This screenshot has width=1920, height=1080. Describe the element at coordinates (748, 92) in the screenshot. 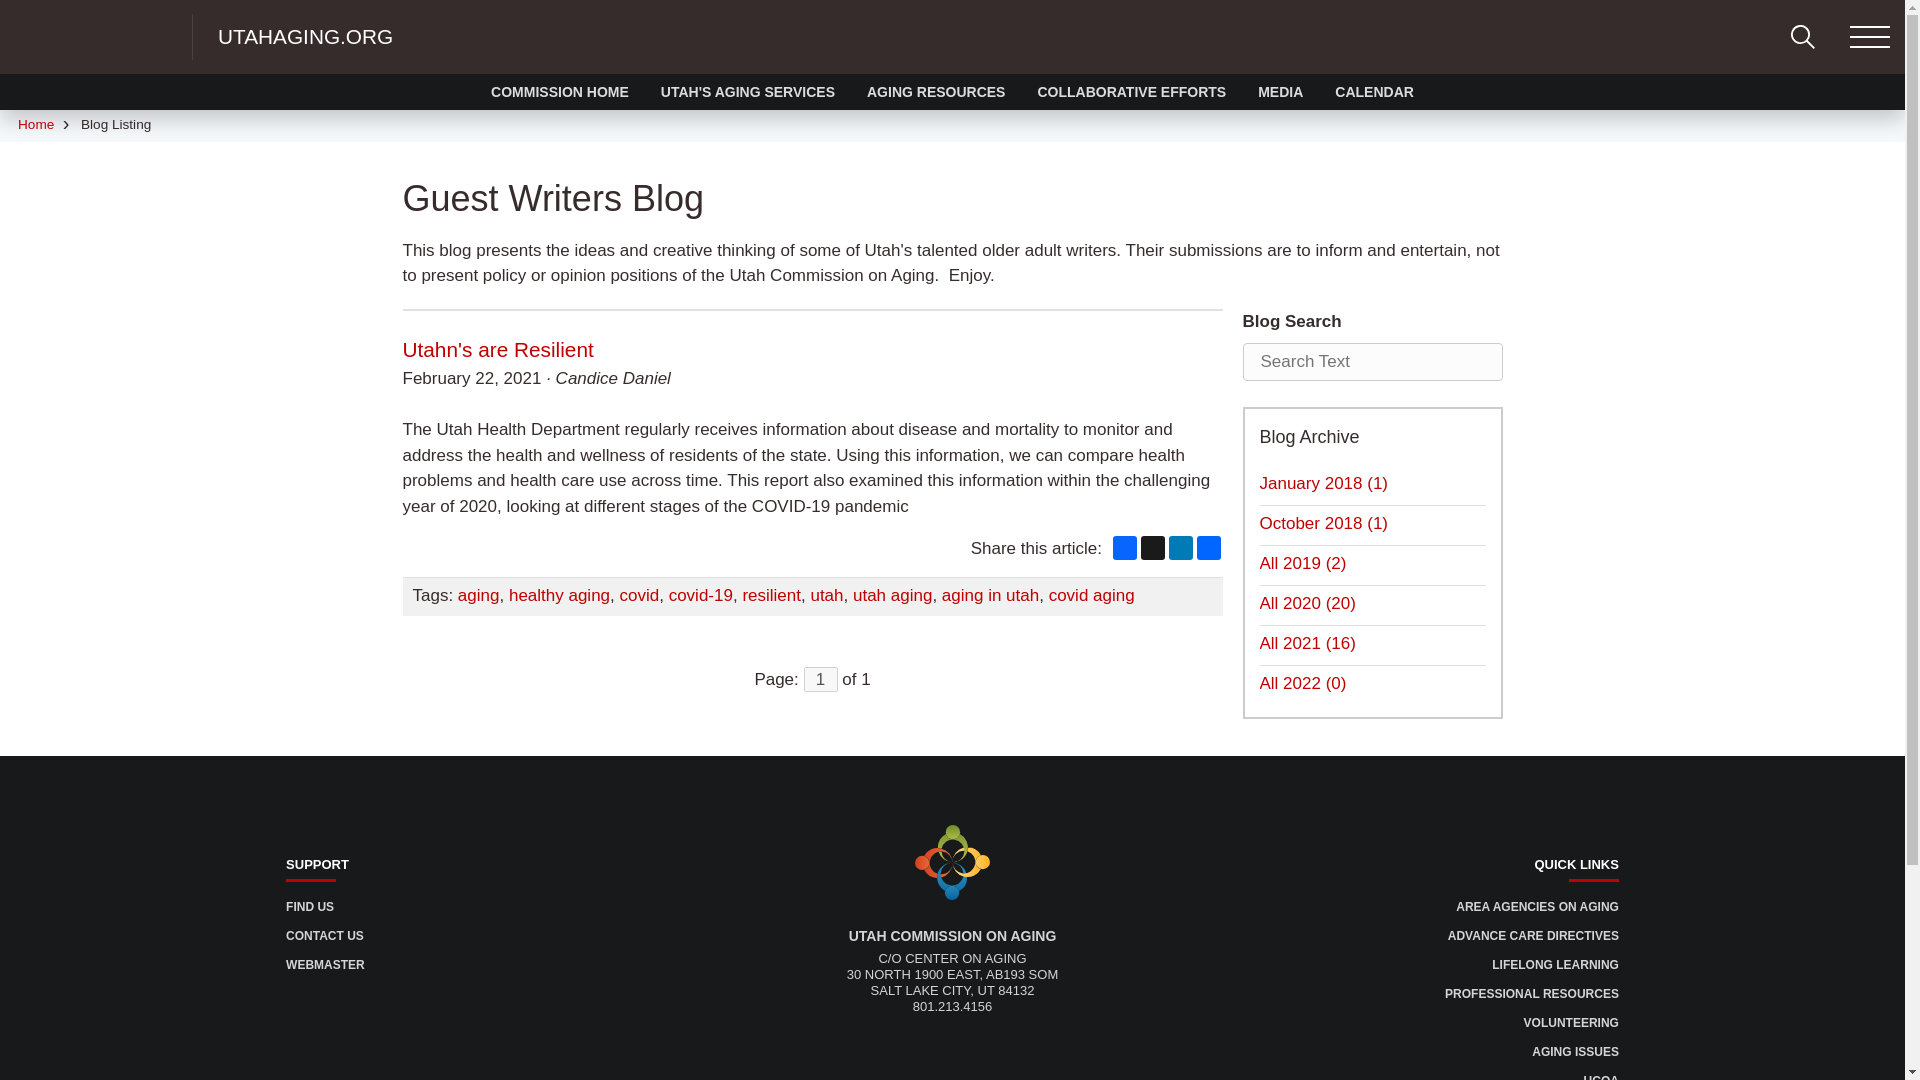

I see `UTAH'S AGING SERVICES` at that location.